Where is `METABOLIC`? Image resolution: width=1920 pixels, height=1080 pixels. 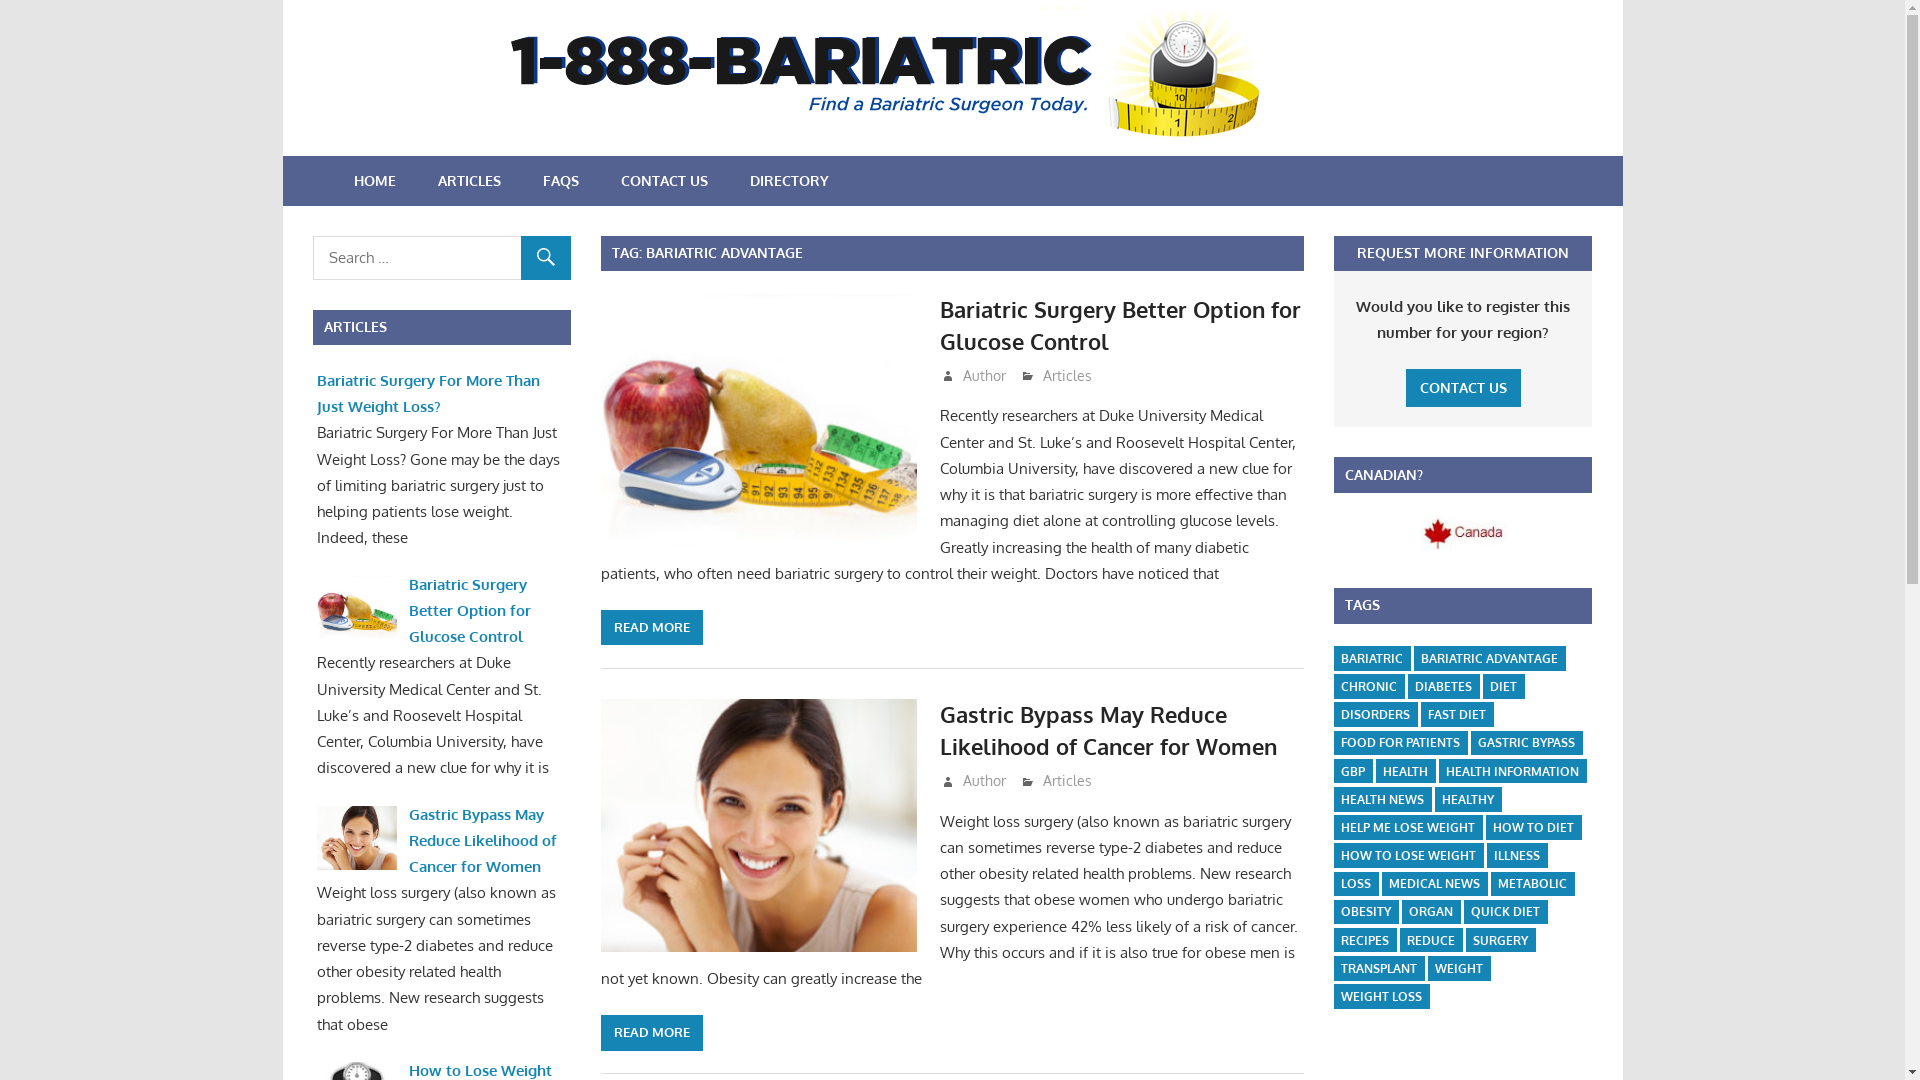 METABOLIC is located at coordinates (1532, 884).